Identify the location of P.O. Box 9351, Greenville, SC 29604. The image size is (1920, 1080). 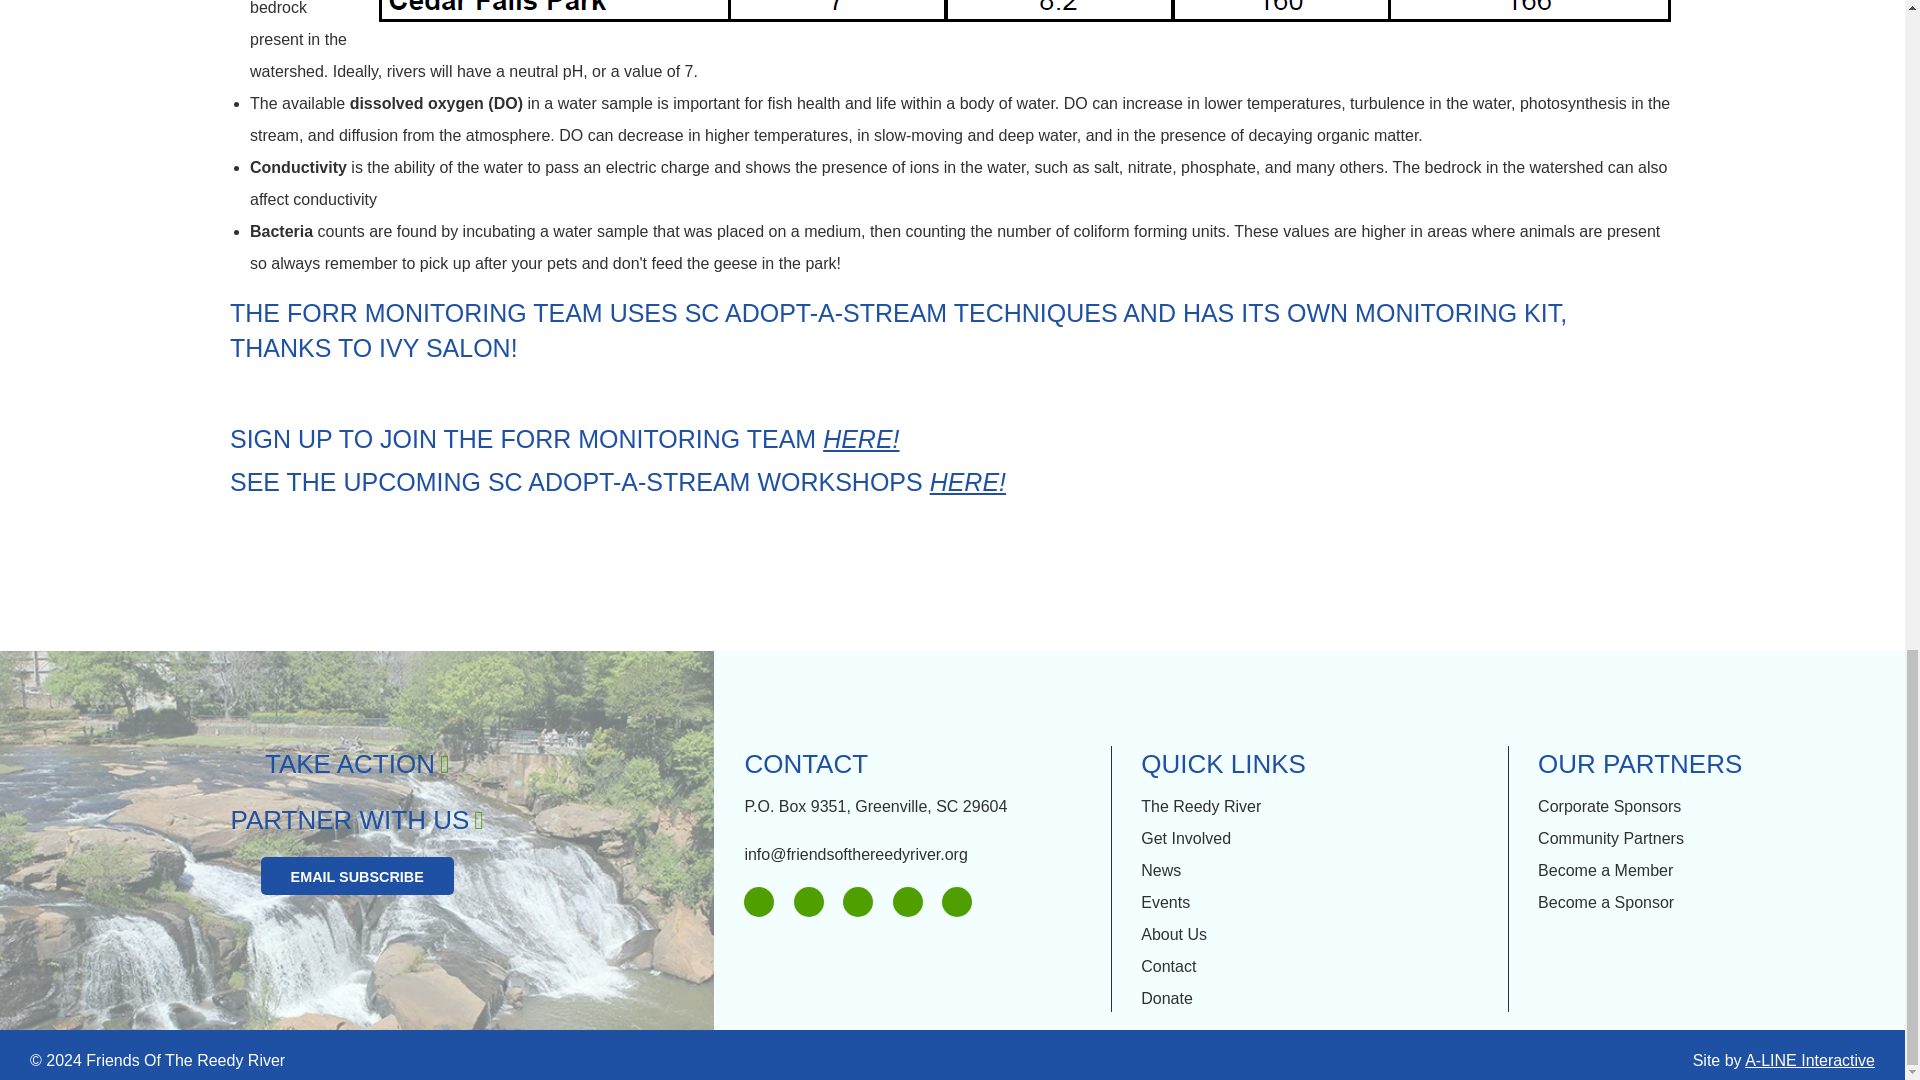
(875, 806).